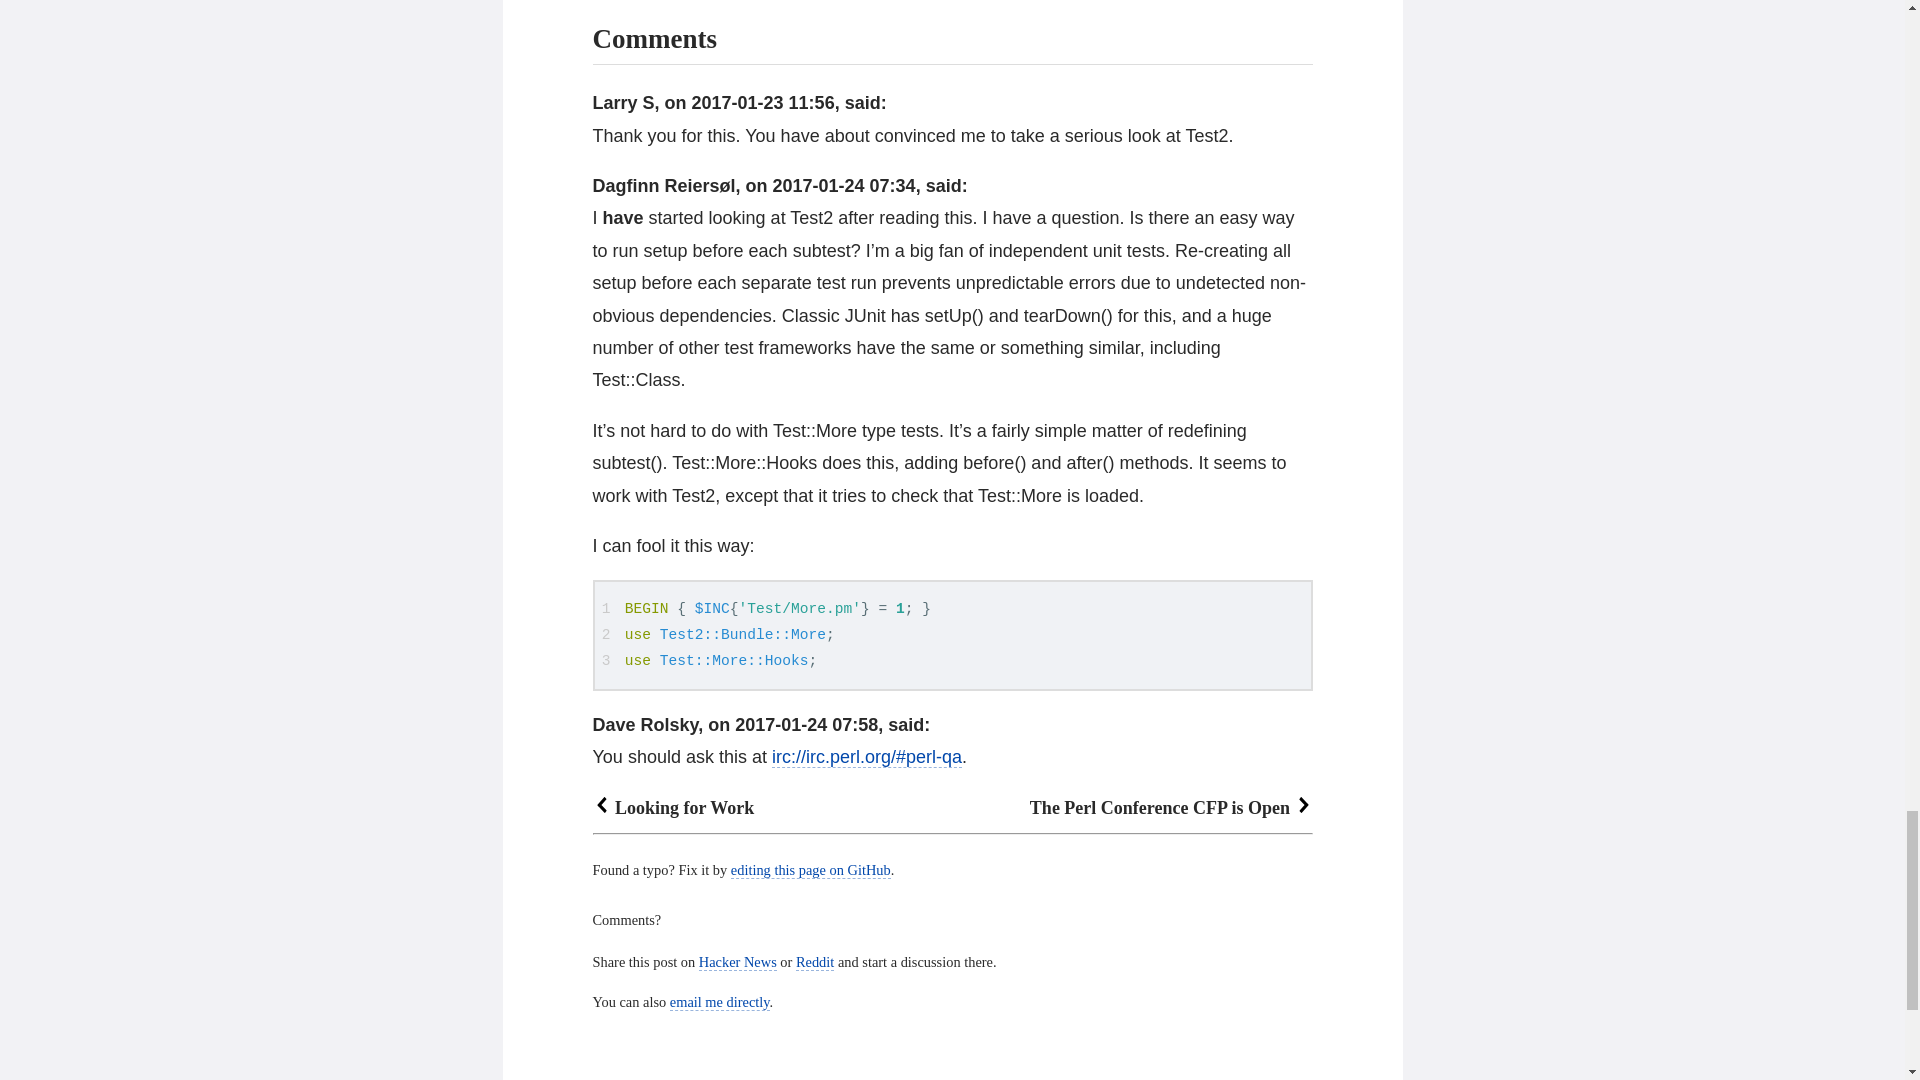 The image size is (1920, 1080). What do you see at coordinates (1171, 808) in the screenshot?
I see `The Perl Conference CFP is Open` at bounding box center [1171, 808].